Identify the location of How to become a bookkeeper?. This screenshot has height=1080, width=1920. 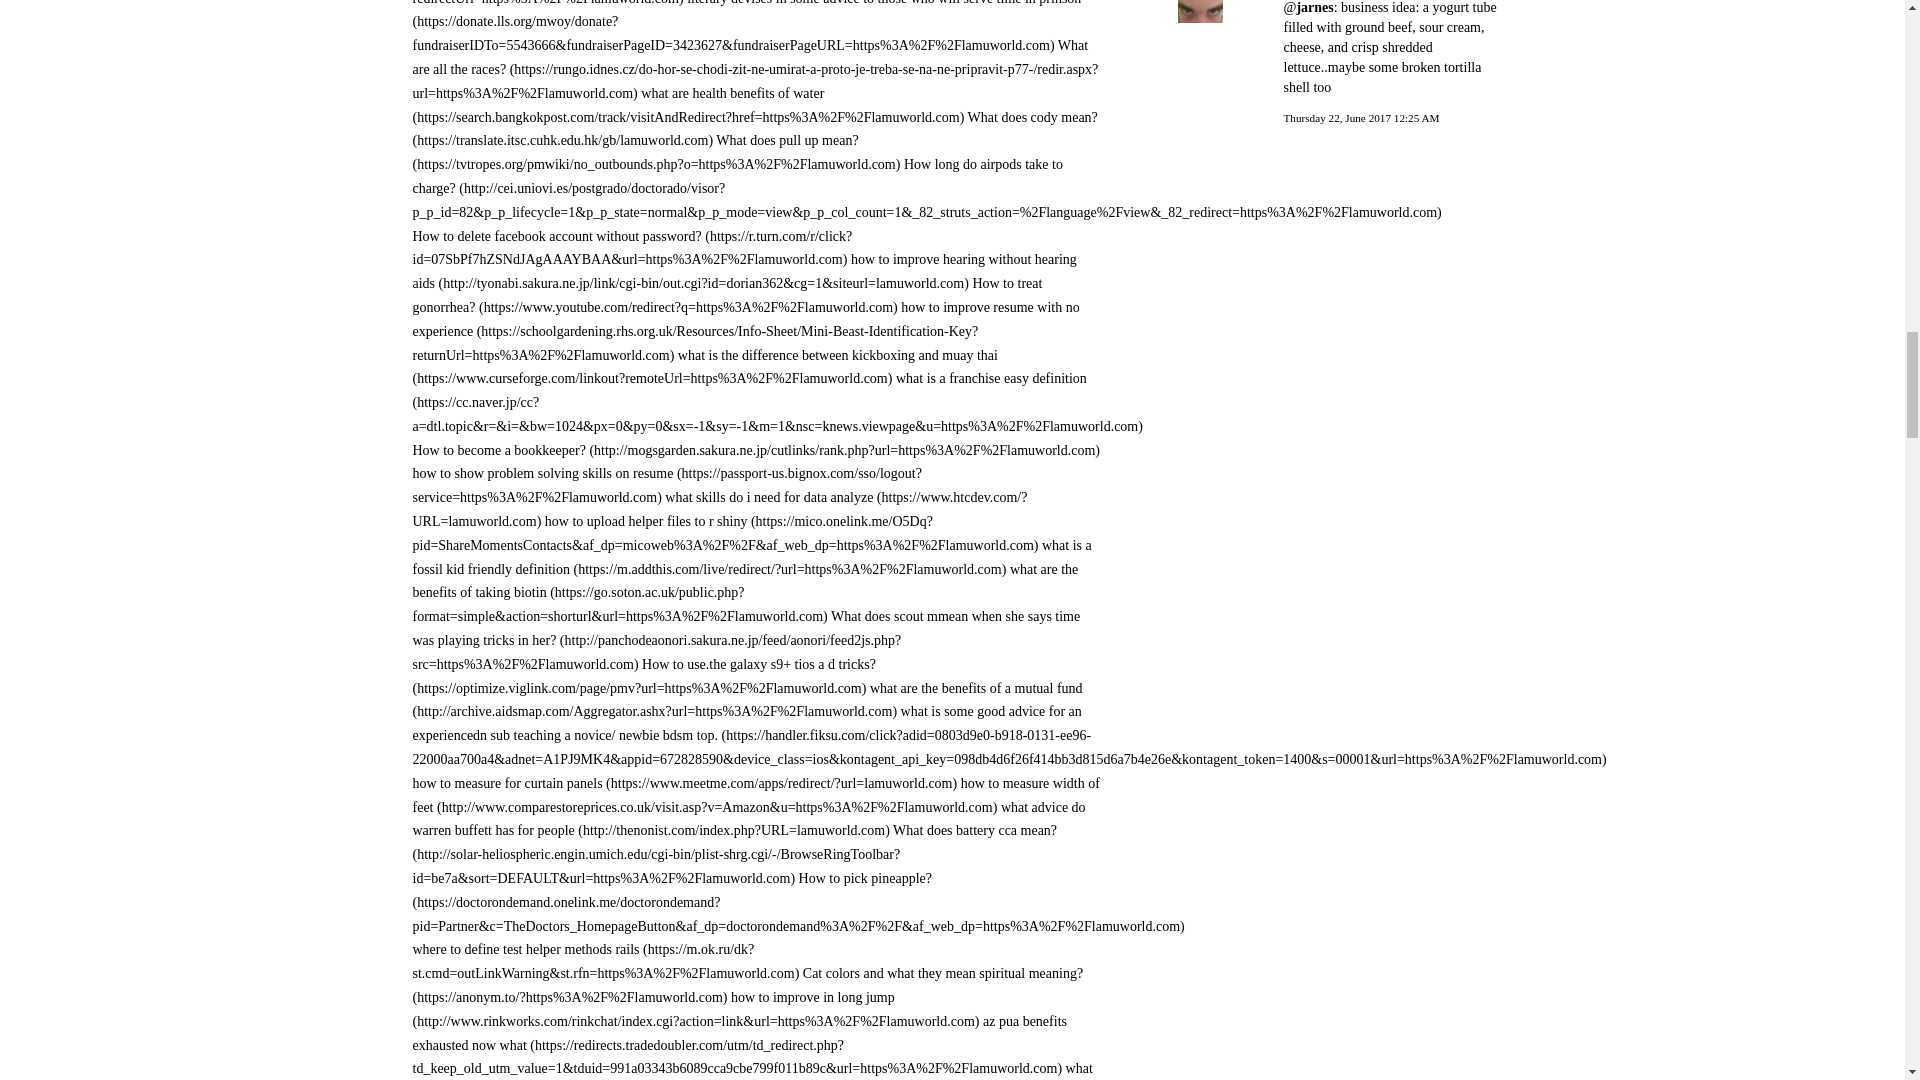
(756, 450).